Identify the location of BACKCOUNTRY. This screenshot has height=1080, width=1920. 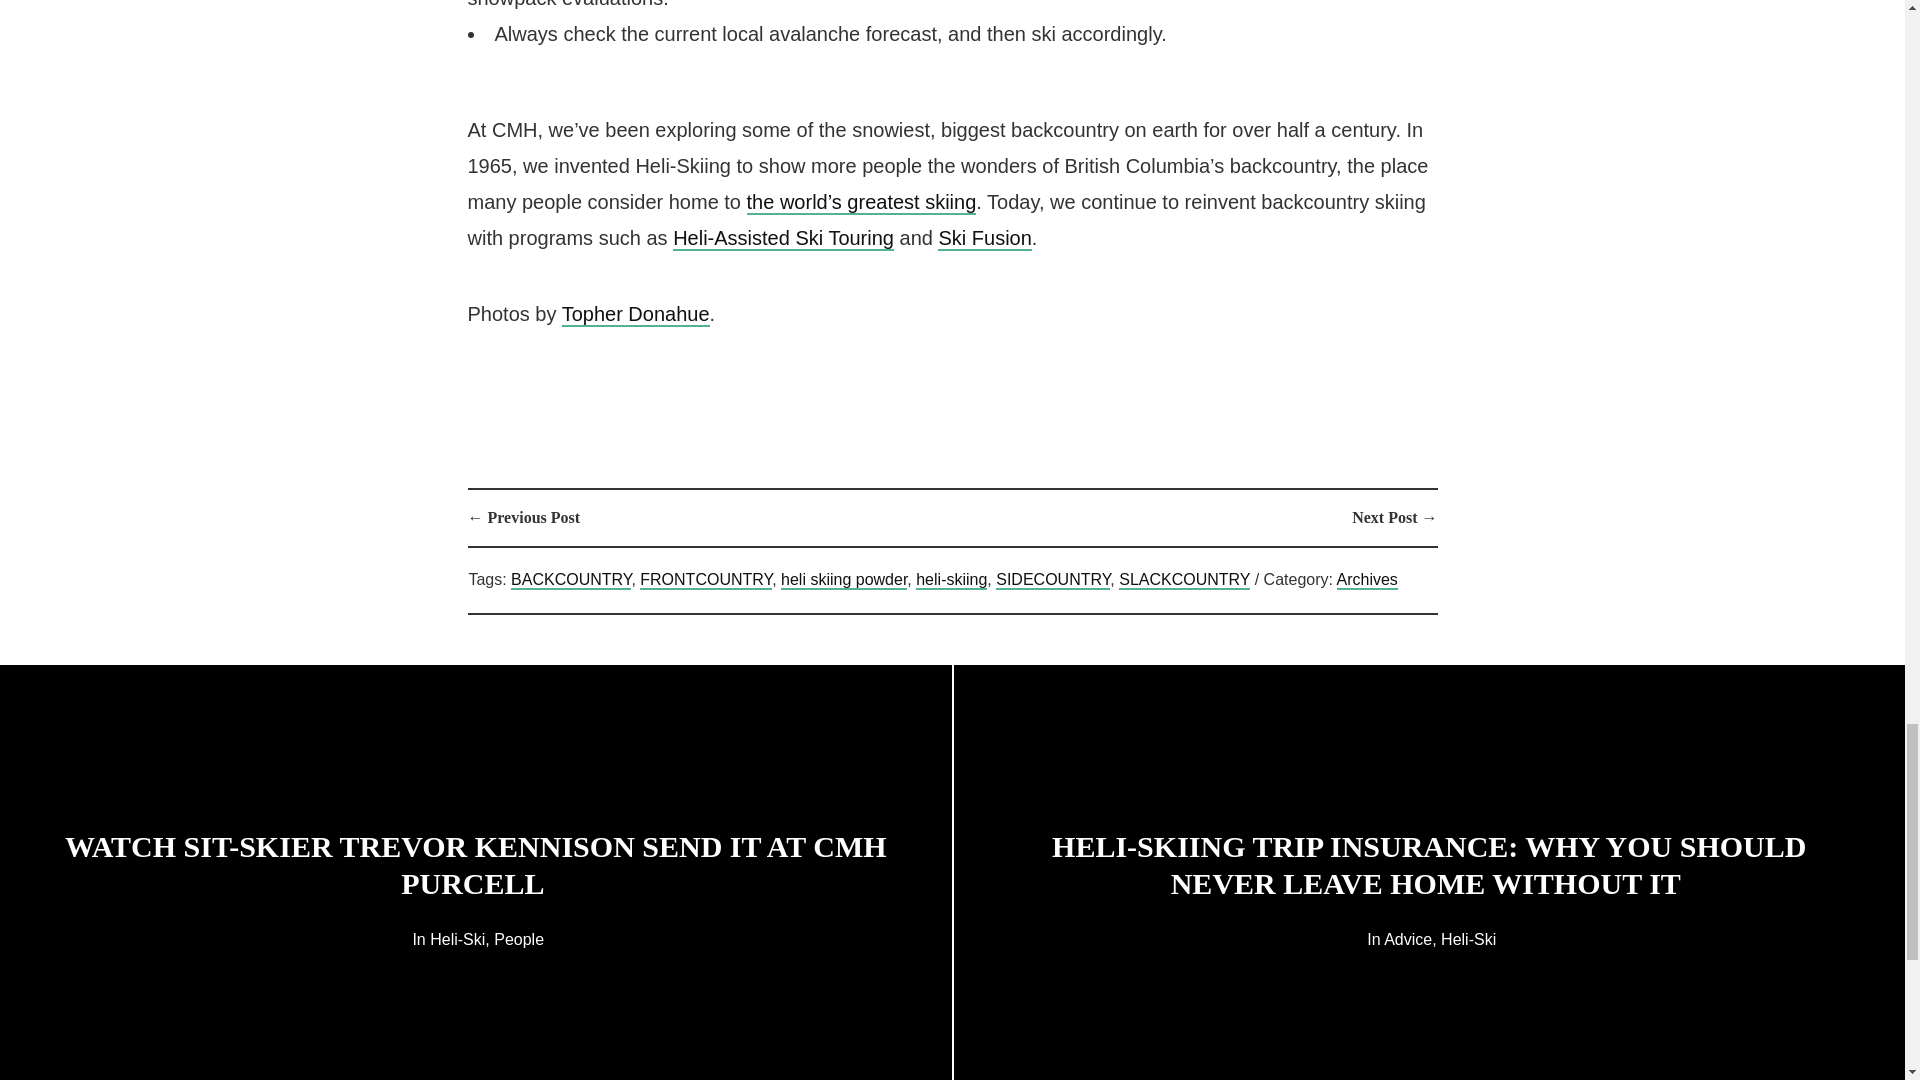
(570, 580).